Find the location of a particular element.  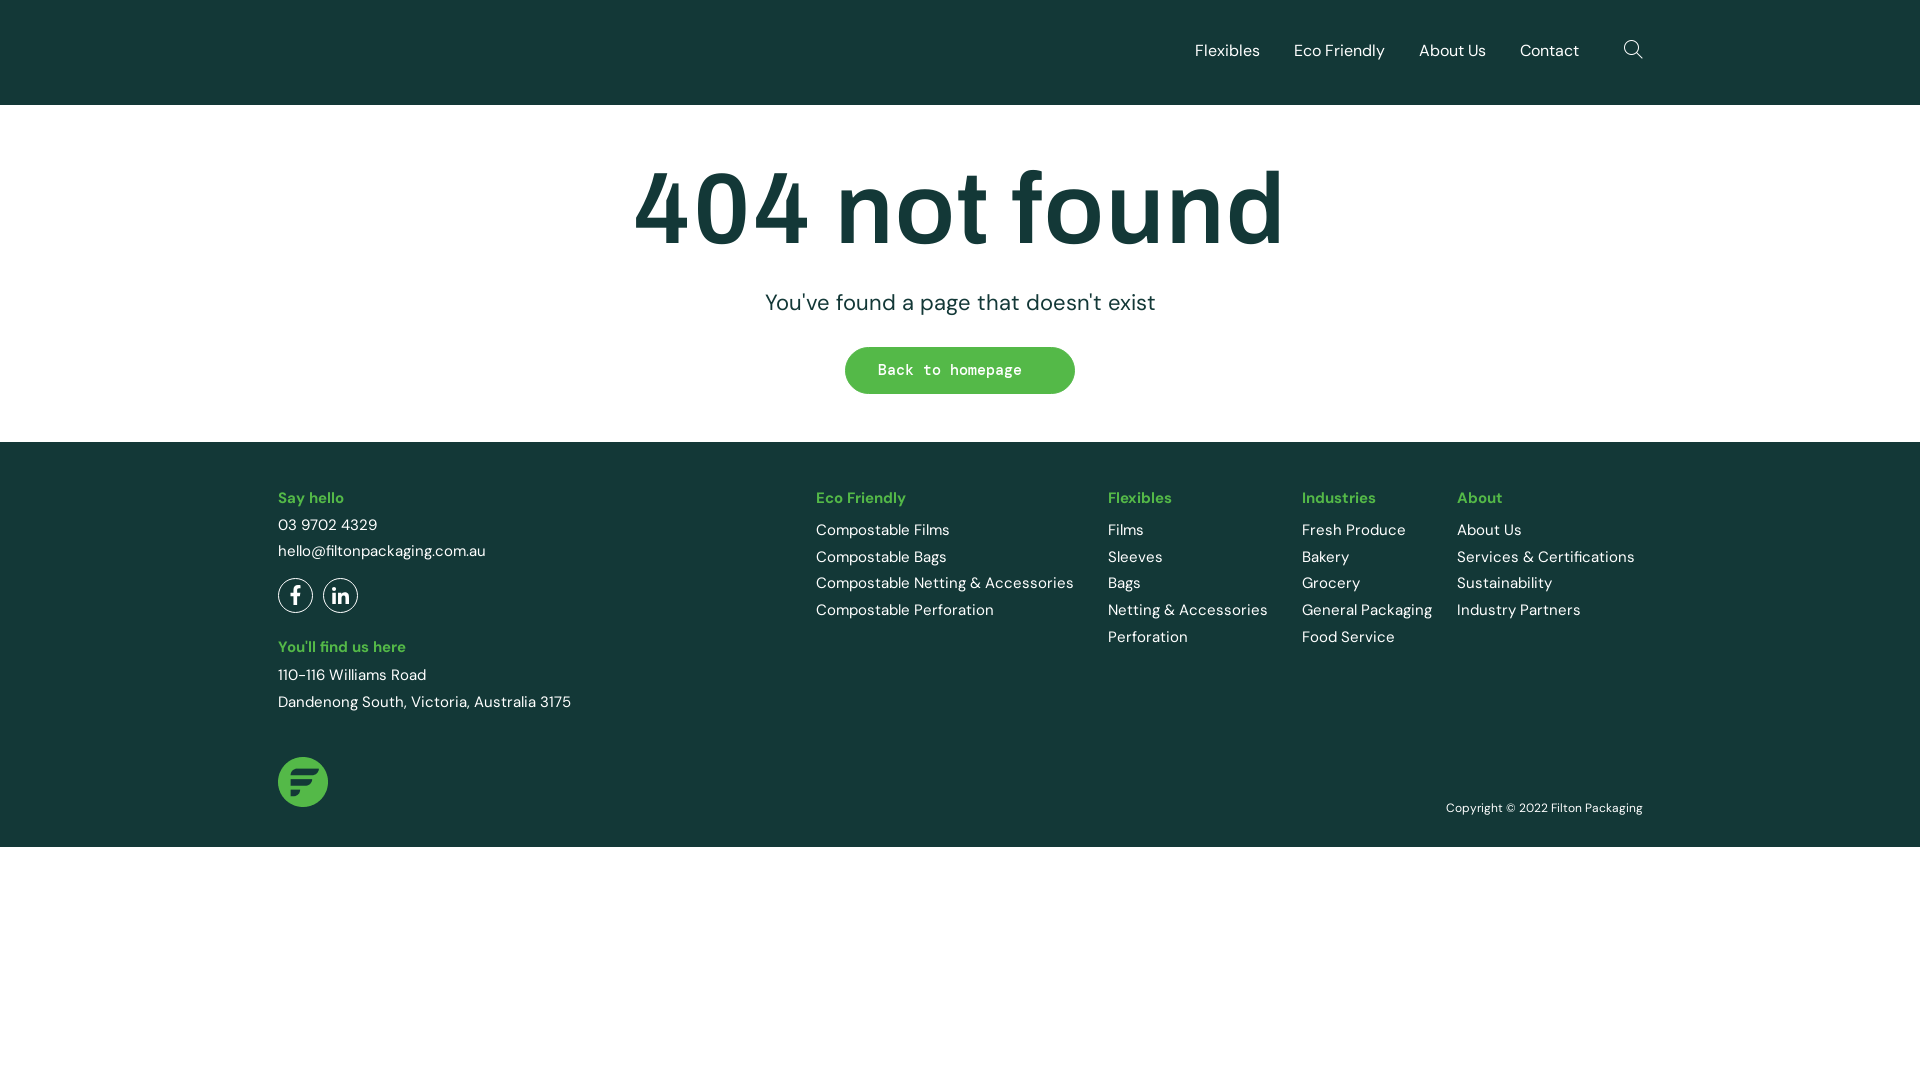

Eco Friendly is located at coordinates (1340, 50).